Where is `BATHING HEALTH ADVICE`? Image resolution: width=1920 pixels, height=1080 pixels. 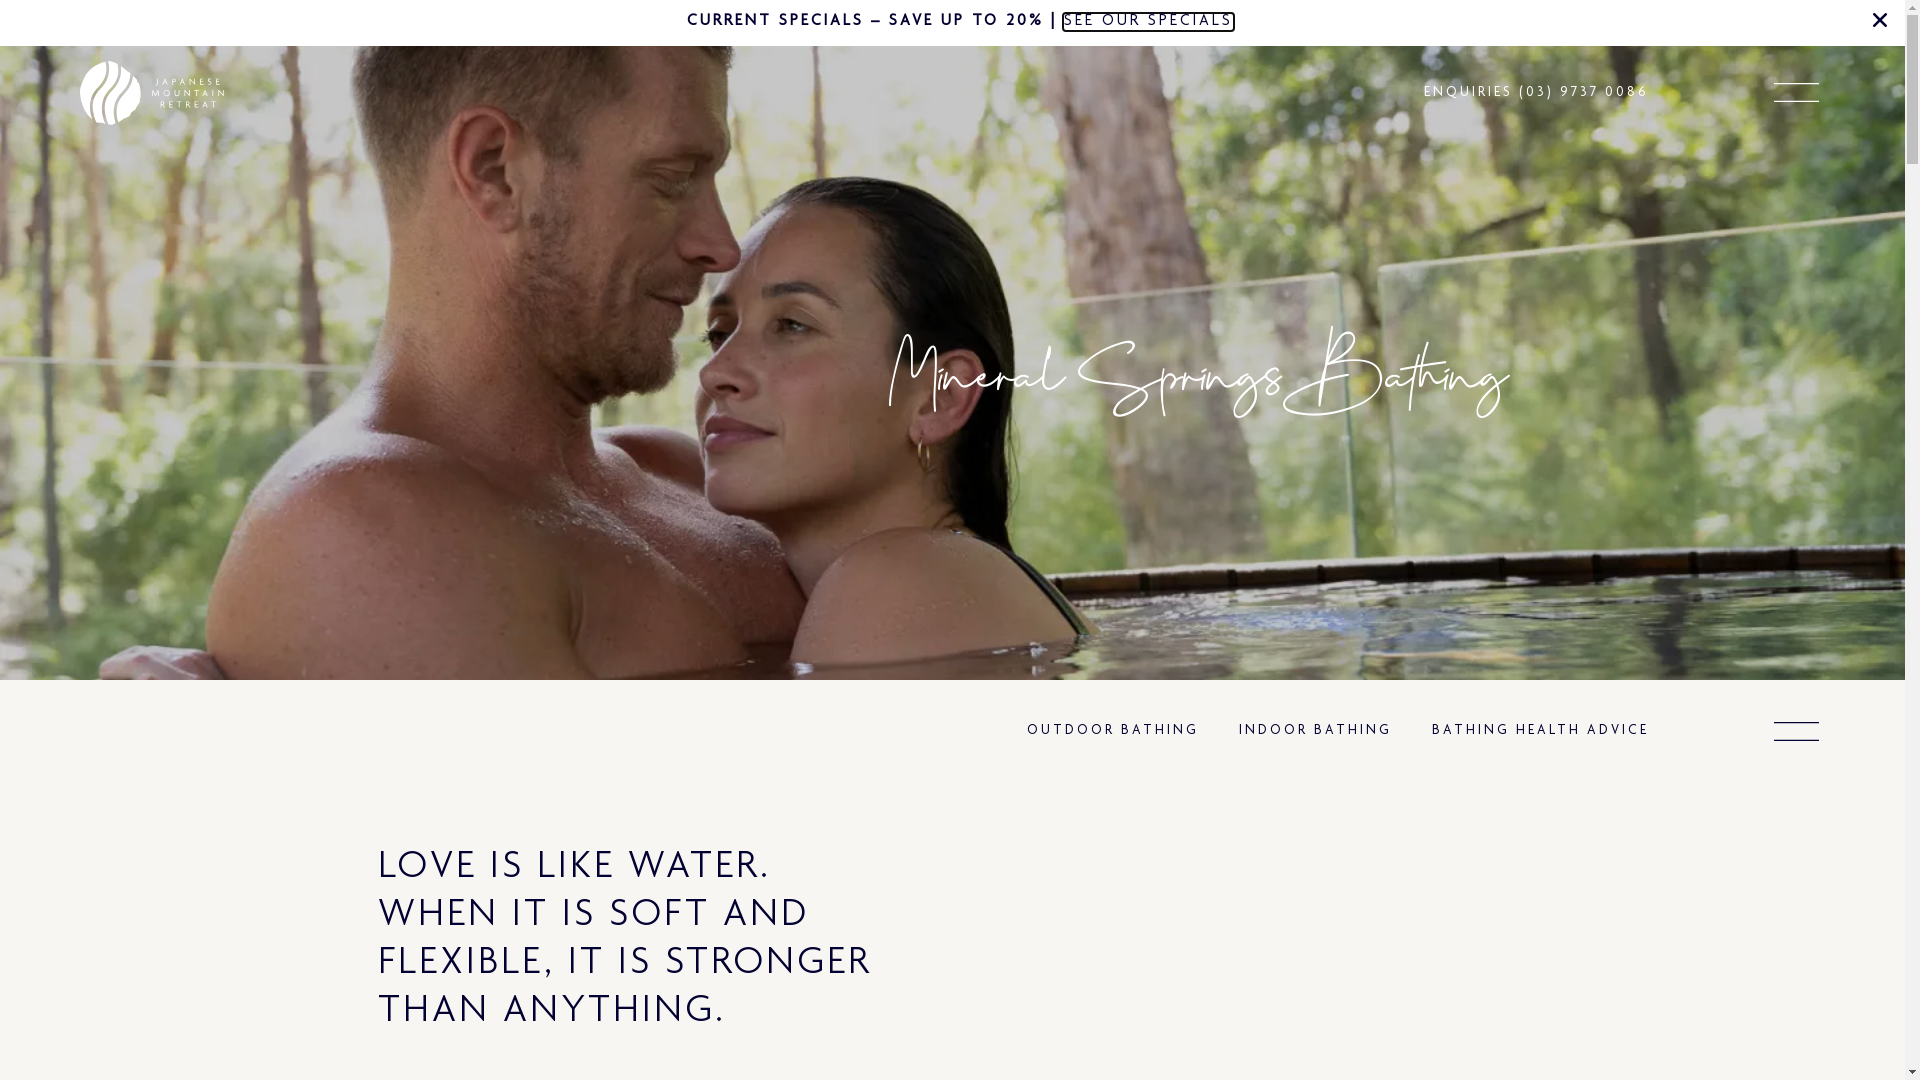 BATHING HEALTH ADVICE is located at coordinates (1540, 732).